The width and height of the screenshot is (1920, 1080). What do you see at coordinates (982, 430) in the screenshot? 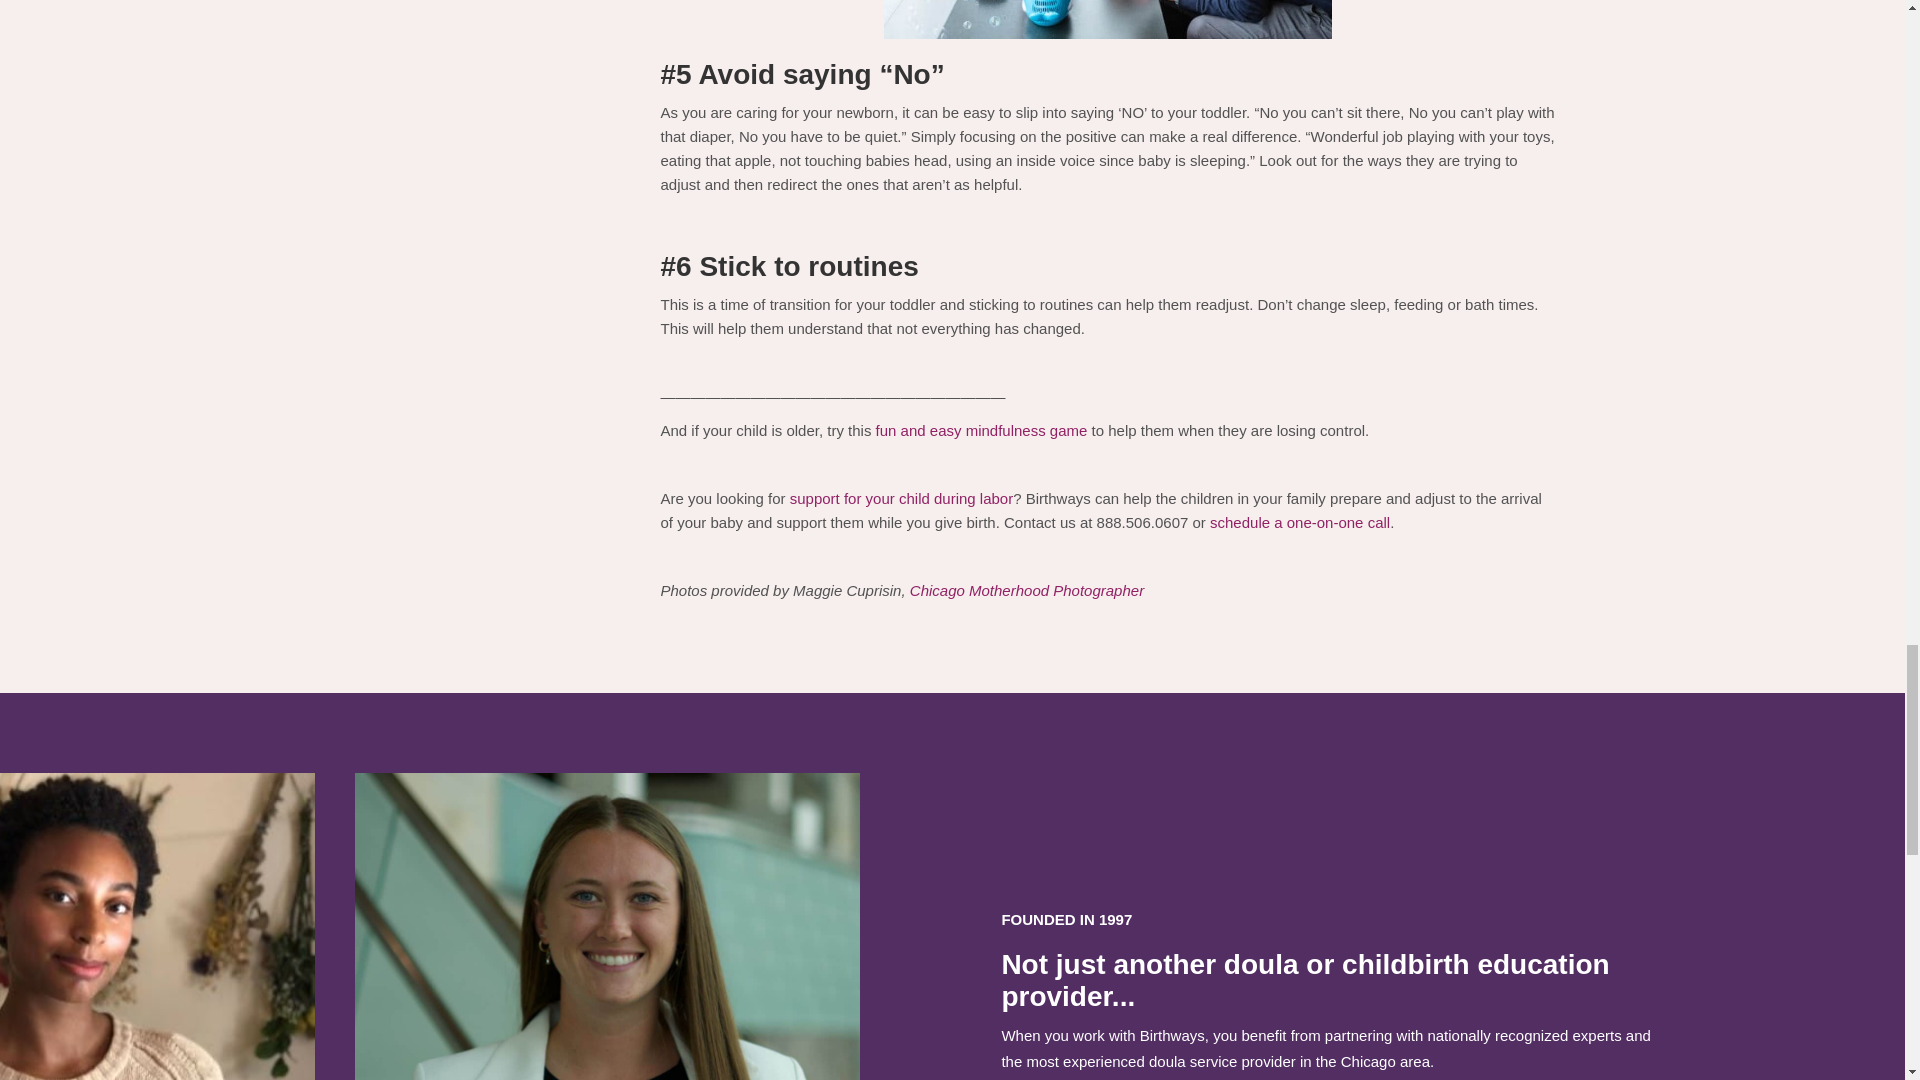
I see `fun and easy mindfulness game` at bounding box center [982, 430].